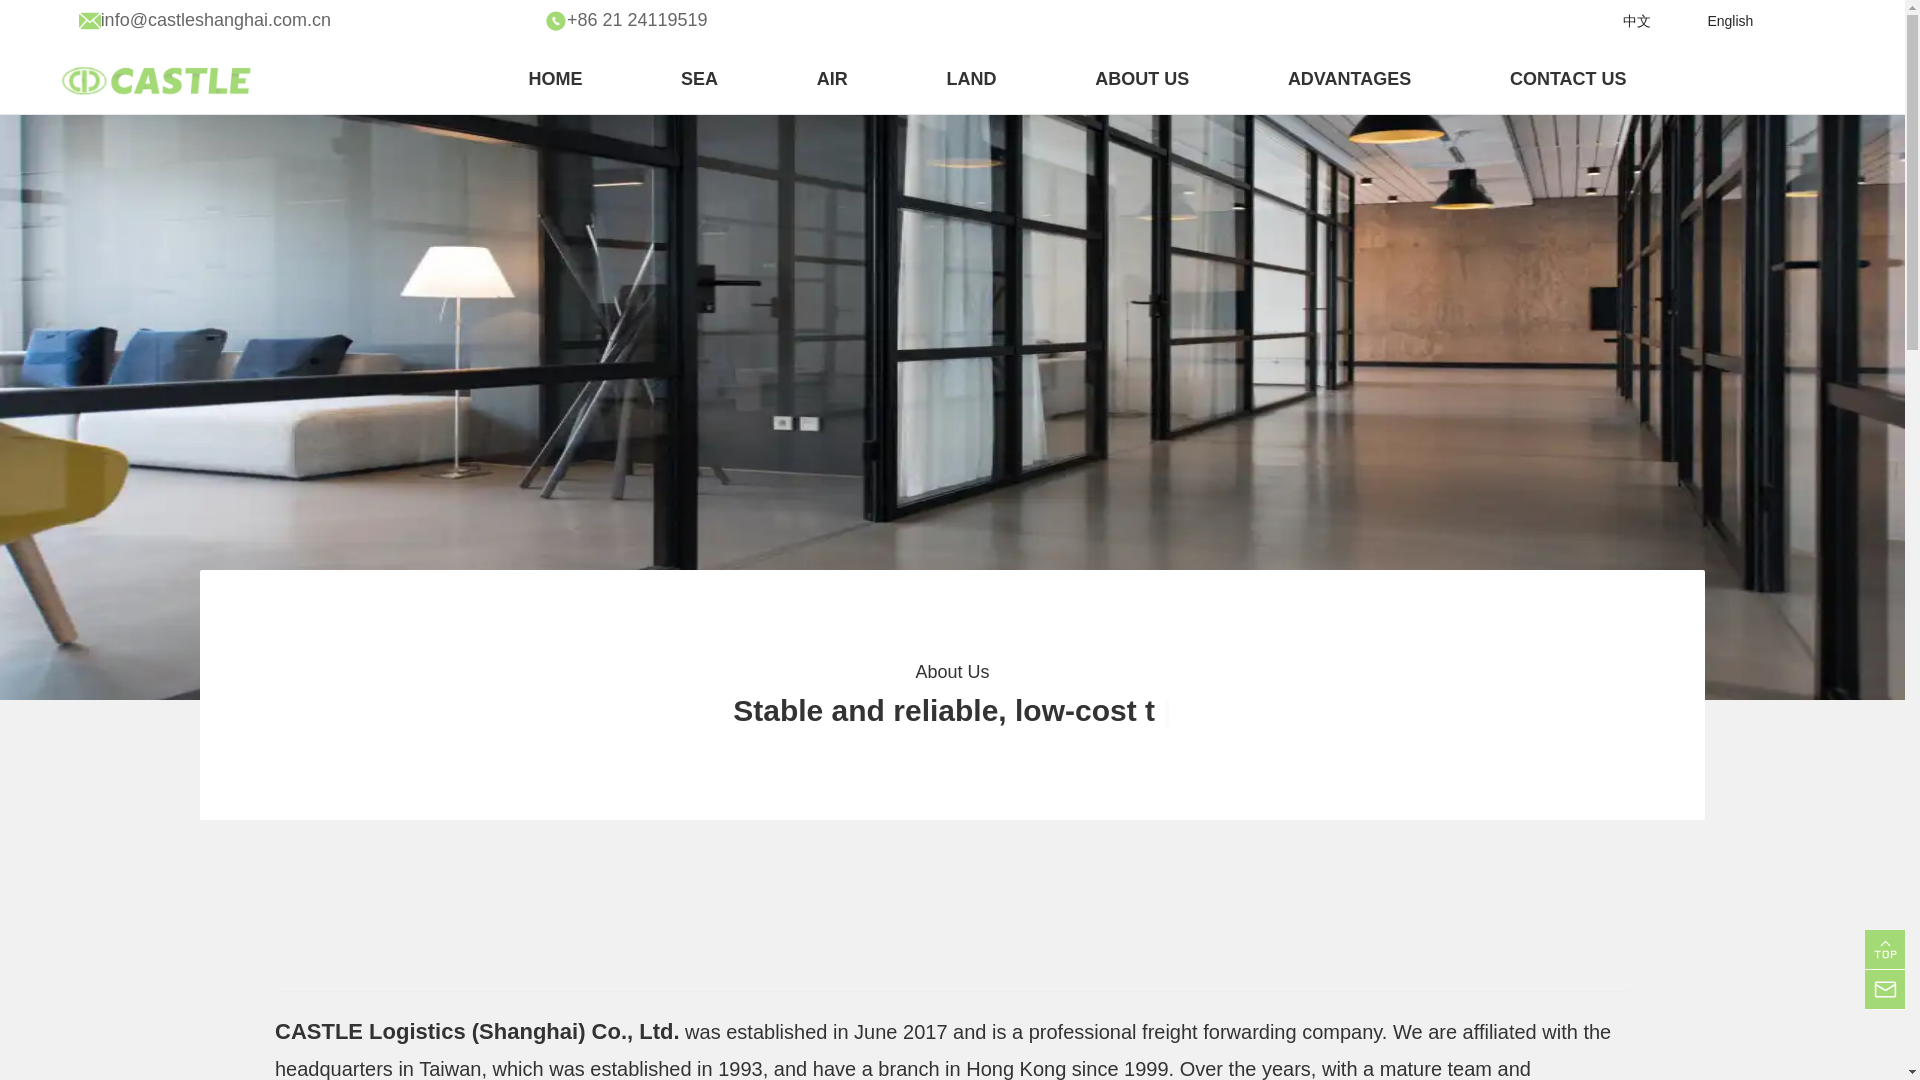 The width and height of the screenshot is (1920, 1080). Describe the element at coordinates (1729, 20) in the screenshot. I see `English` at that location.